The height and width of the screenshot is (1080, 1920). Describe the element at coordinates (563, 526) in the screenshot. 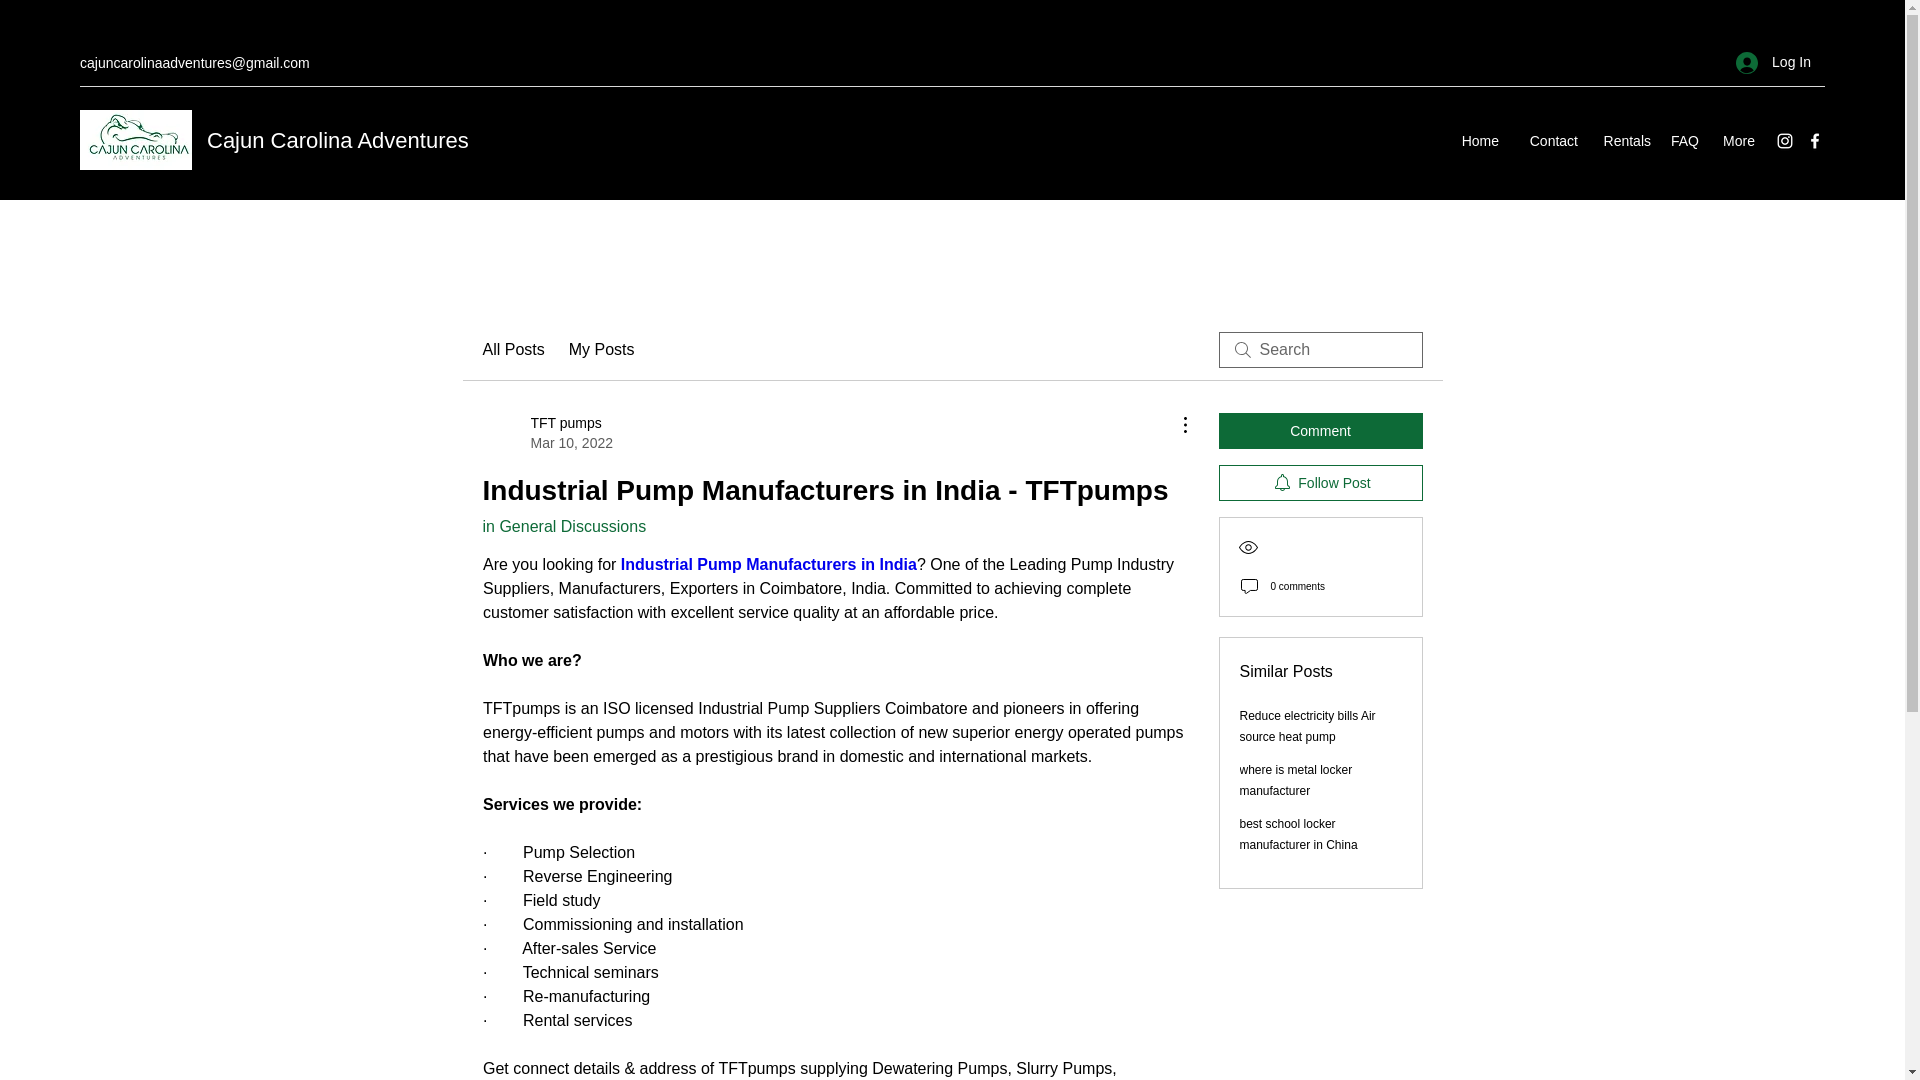

I see `in General Discussions` at that location.